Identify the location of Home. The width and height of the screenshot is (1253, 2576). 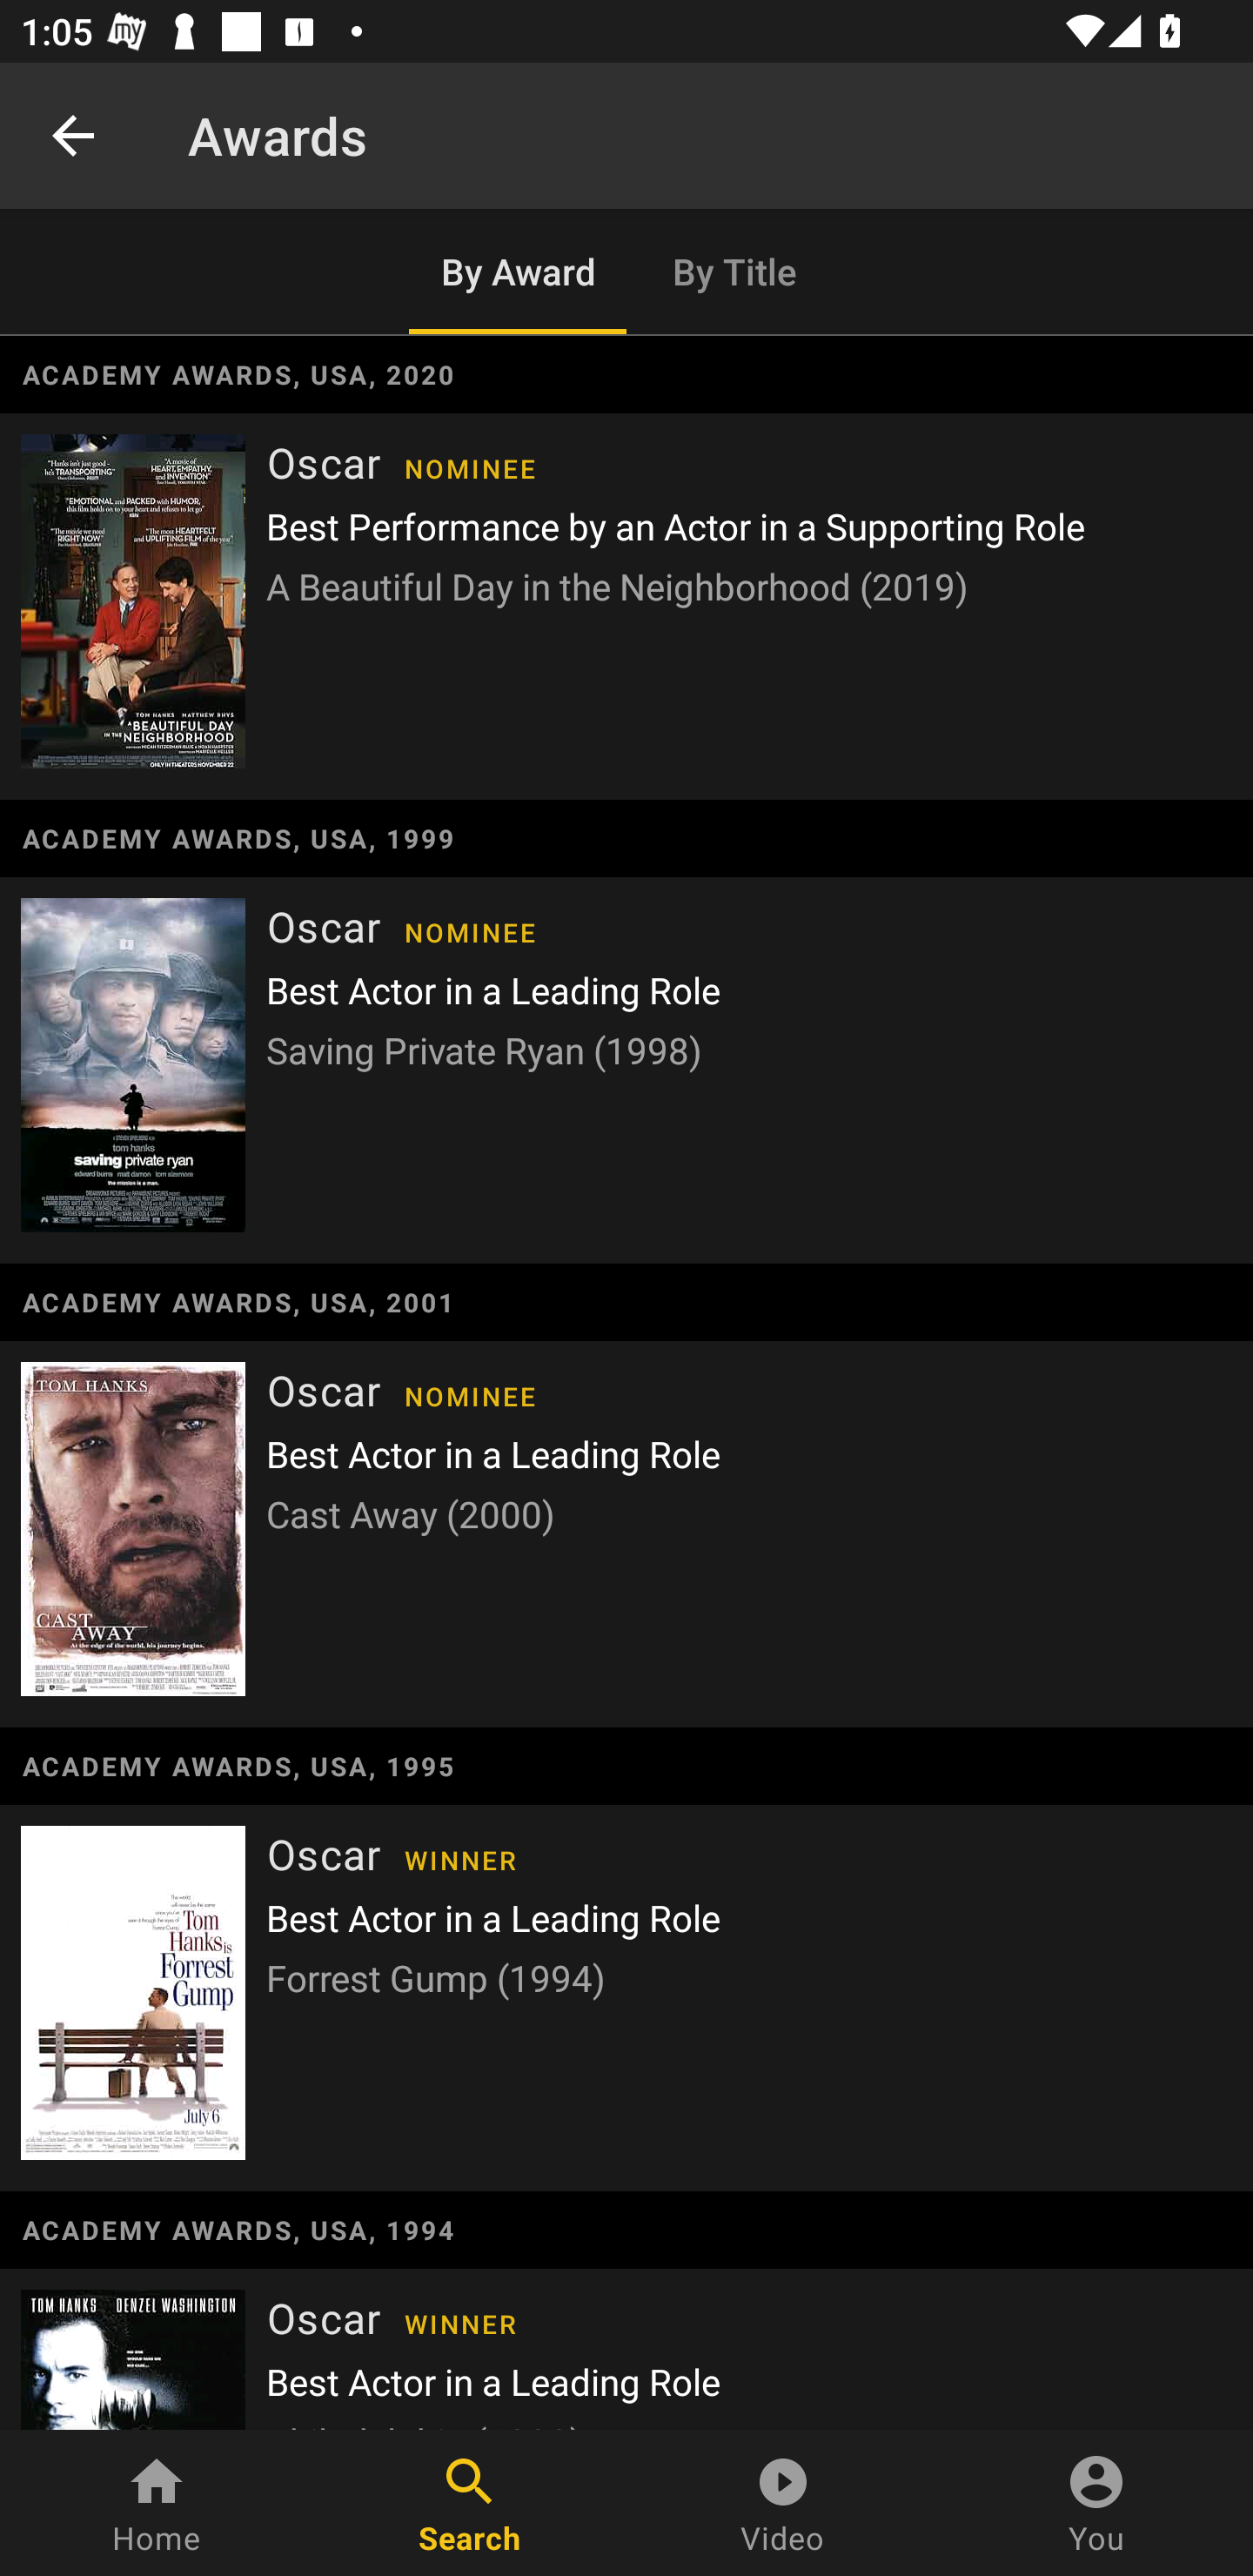
(157, 2503).